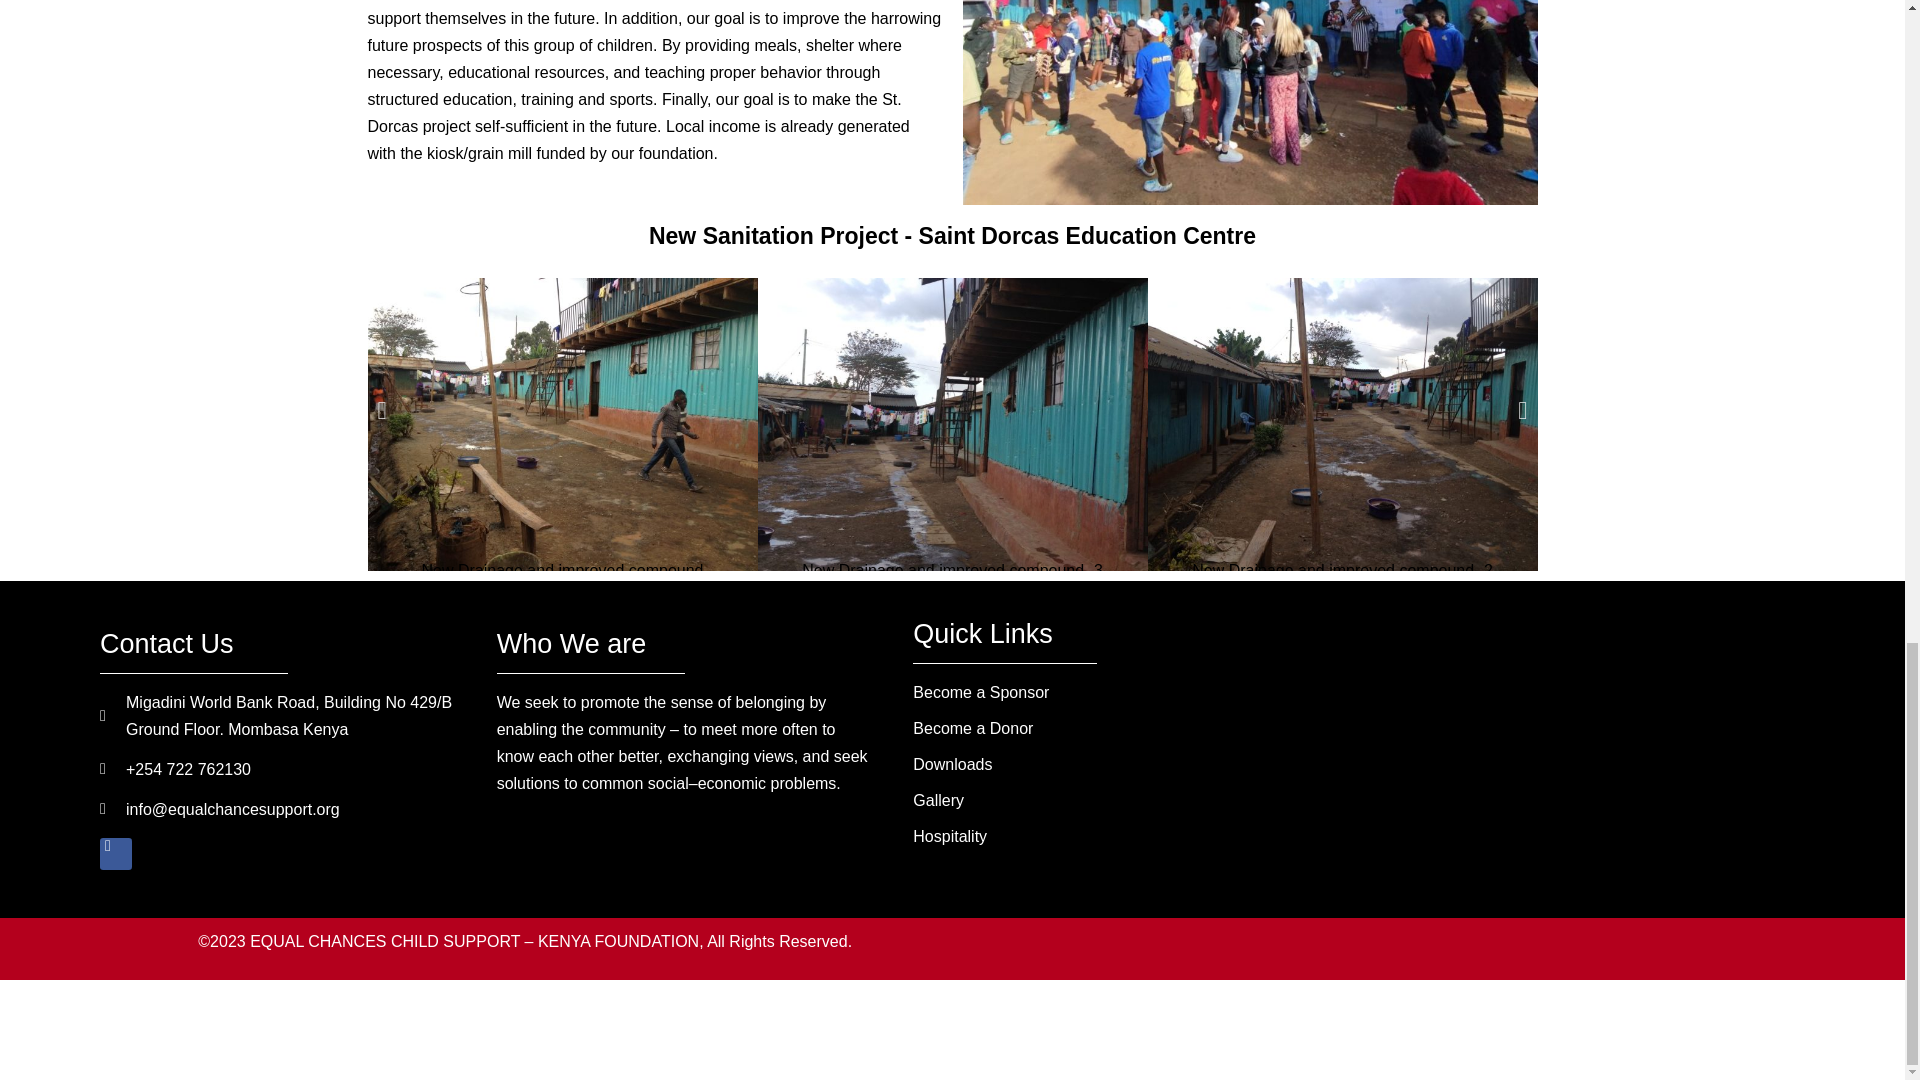 This screenshot has width=1920, height=1080. Describe the element at coordinates (1096, 764) in the screenshot. I see `Downloads` at that location.